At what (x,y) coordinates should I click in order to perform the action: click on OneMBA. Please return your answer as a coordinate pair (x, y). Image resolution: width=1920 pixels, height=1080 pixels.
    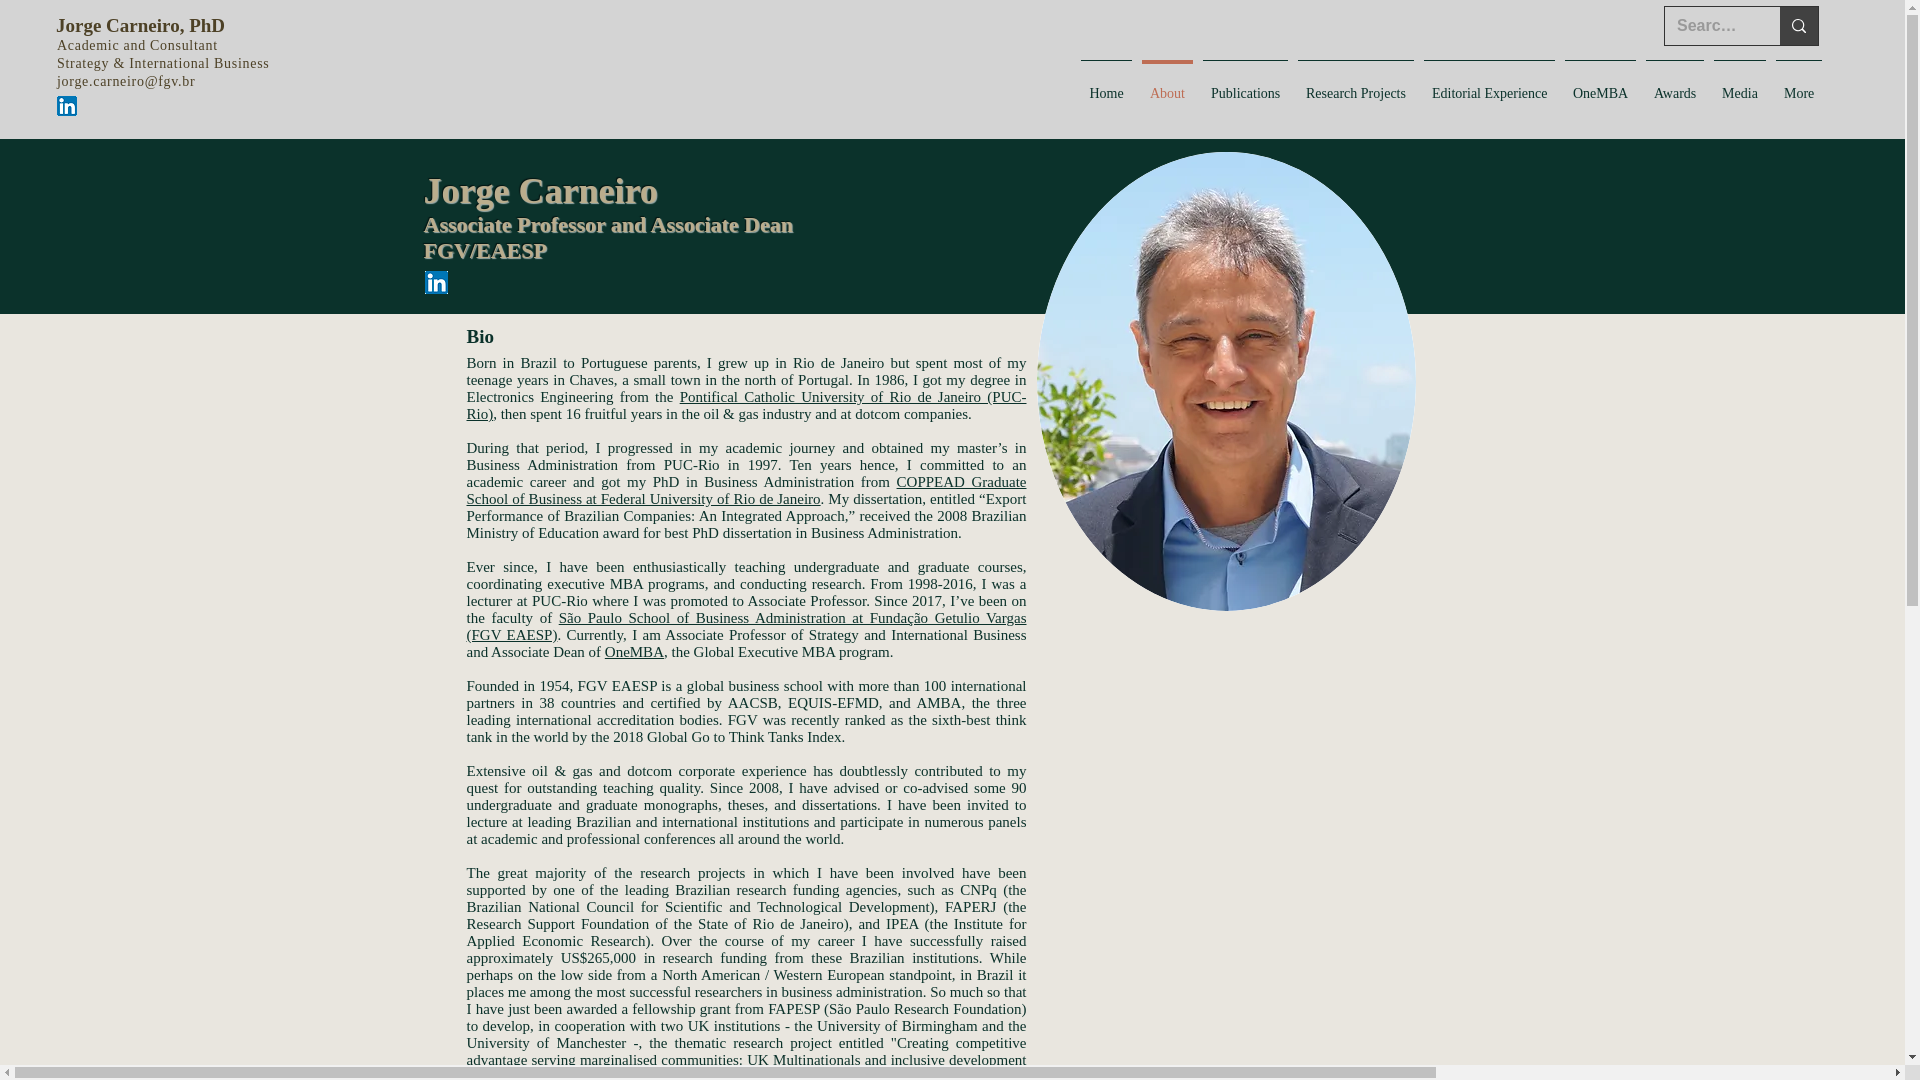
    Looking at the image, I should click on (634, 651).